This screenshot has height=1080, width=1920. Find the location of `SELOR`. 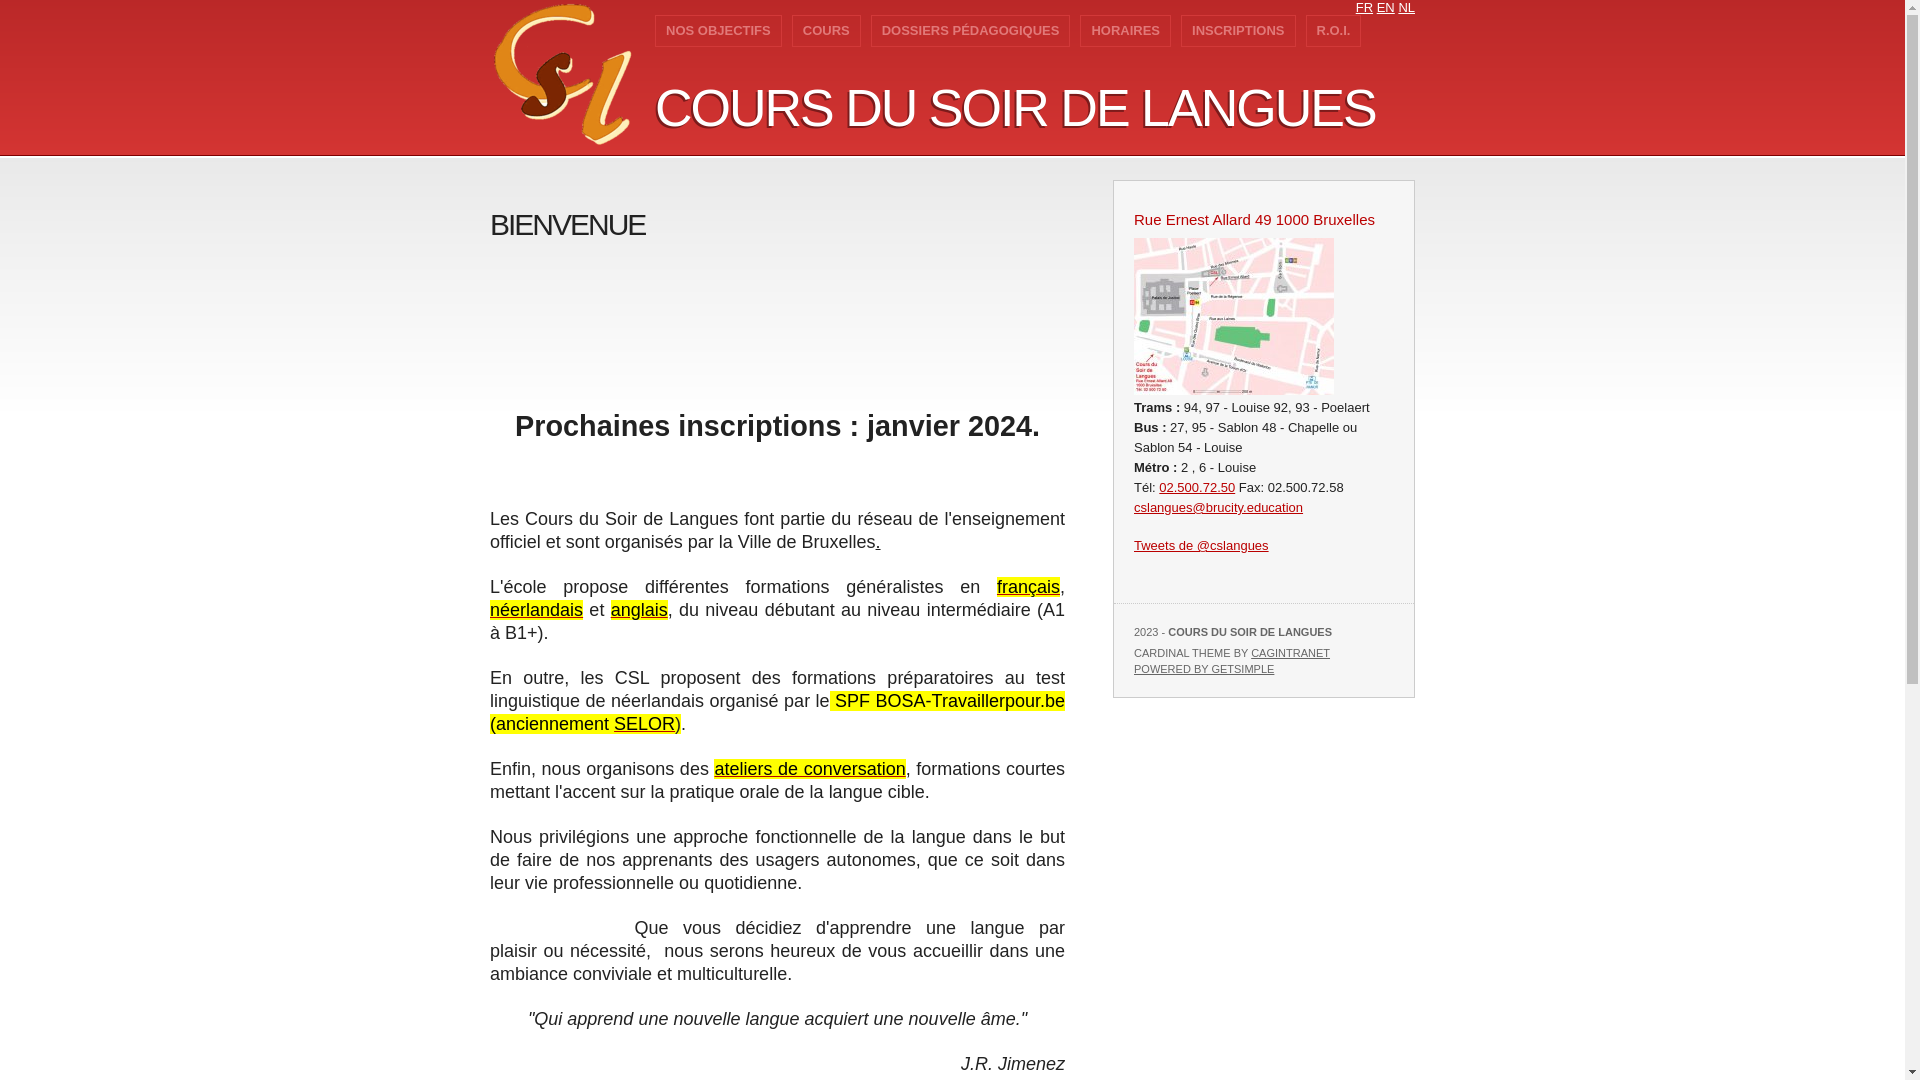

SELOR is located at coordinates (644, 724).